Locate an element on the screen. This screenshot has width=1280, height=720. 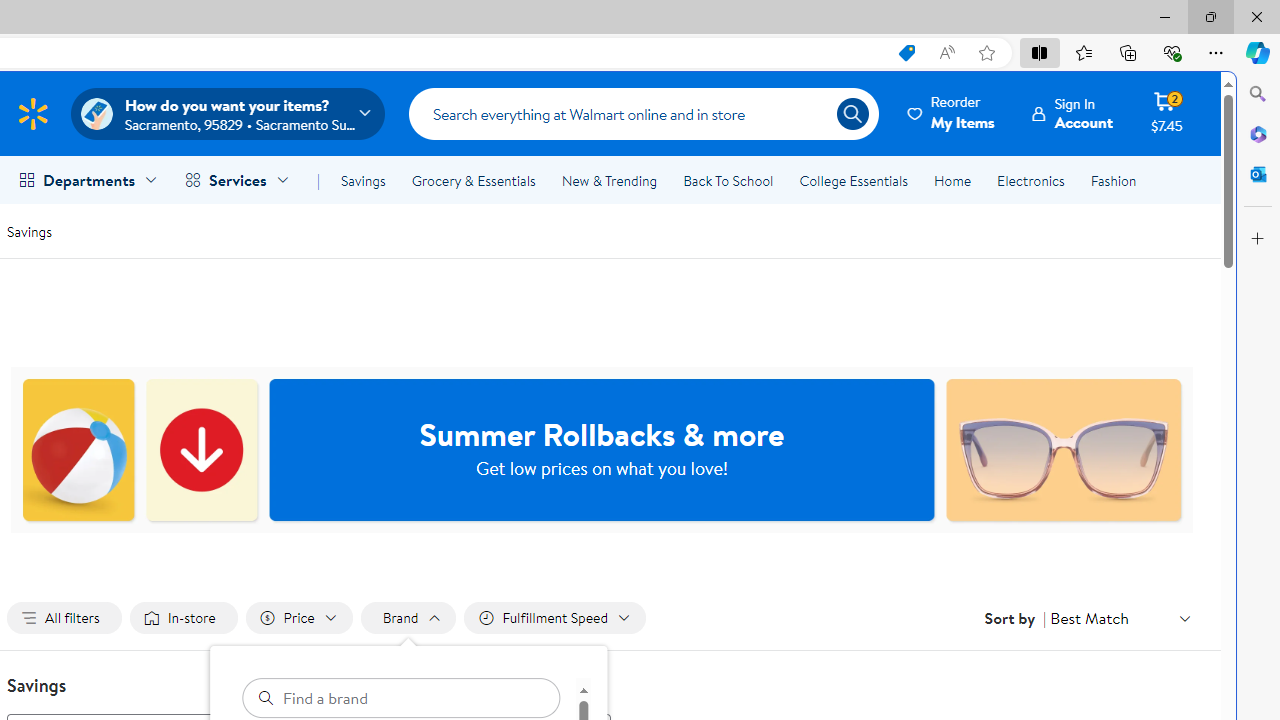
Filter by Fulfillment Speed not applied, activate to change is located at coordinates (554, 618).